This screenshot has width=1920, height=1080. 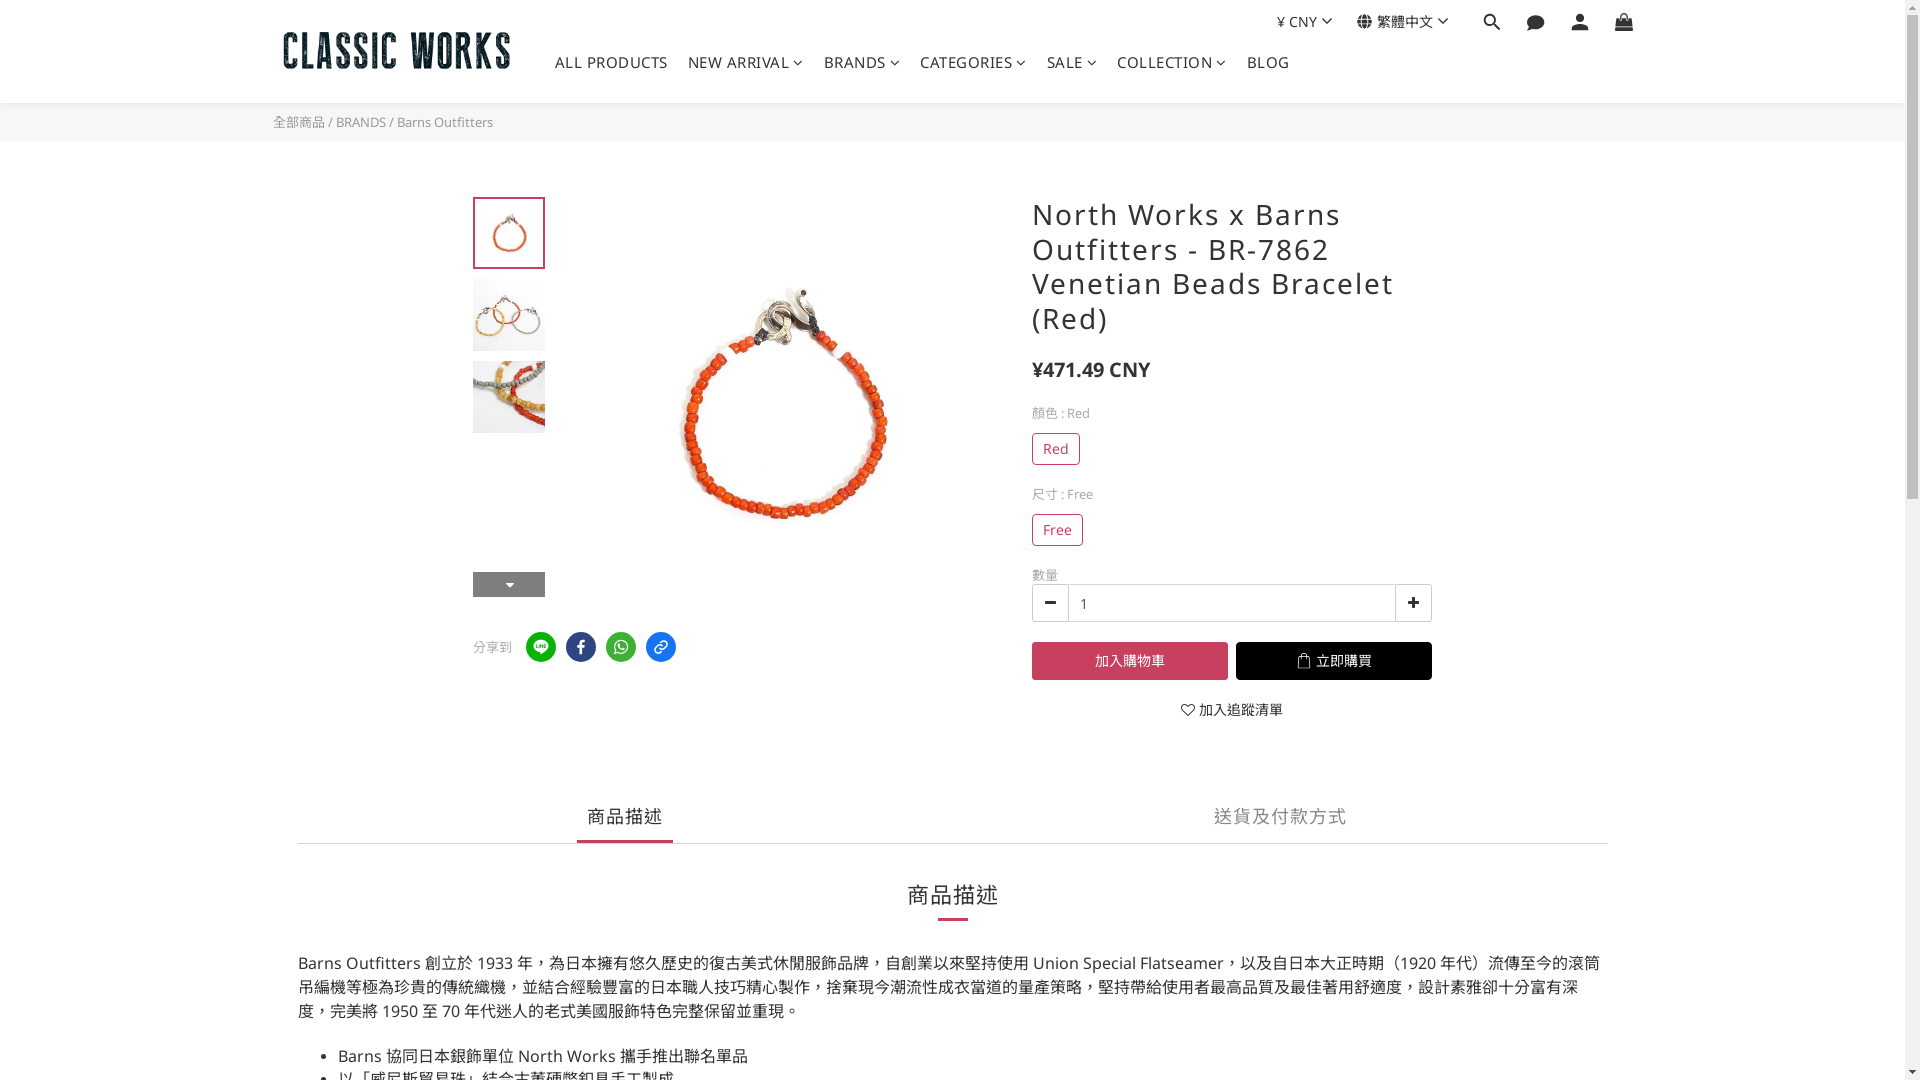 I want to click on BRANDS, so click(x=361, y=122).